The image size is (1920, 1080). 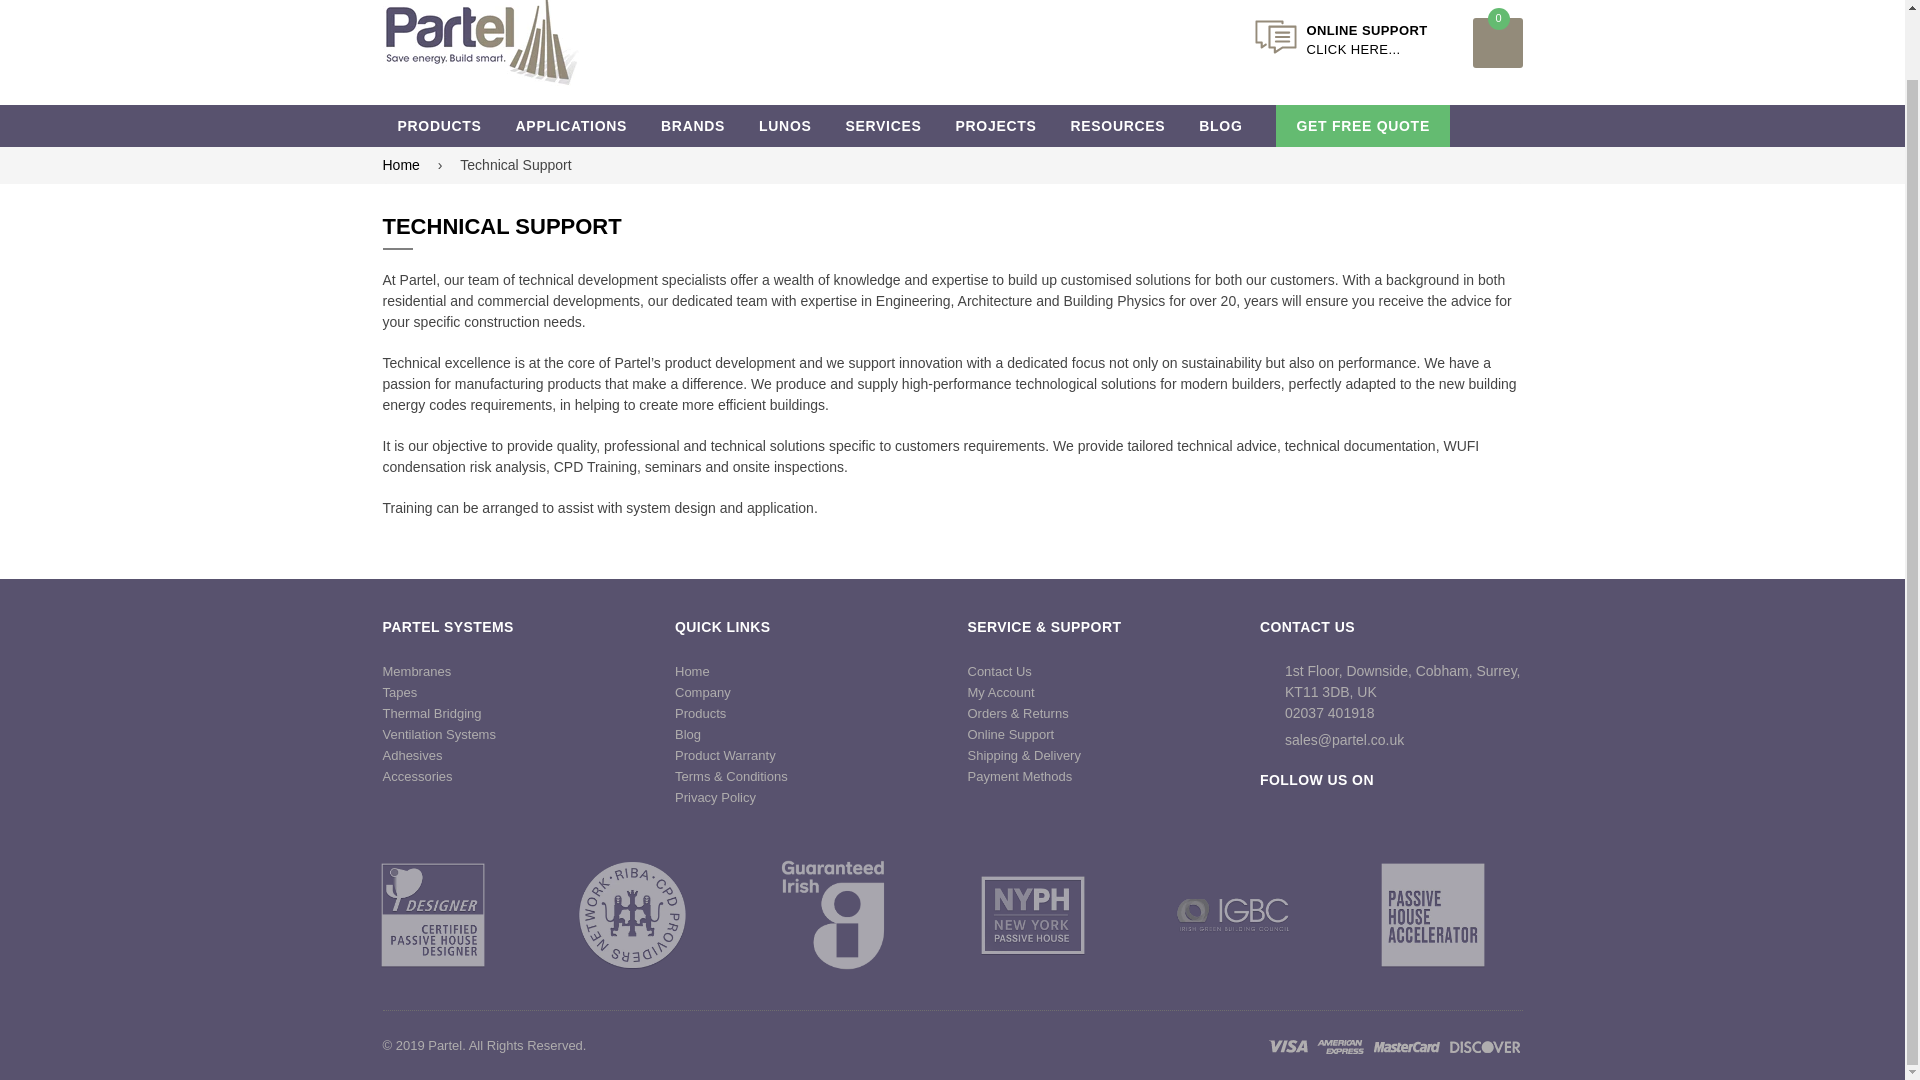 What do you see at coordinates (1497, 43) in the screenshot?
I see `0` at bounding box center [1497, 43].